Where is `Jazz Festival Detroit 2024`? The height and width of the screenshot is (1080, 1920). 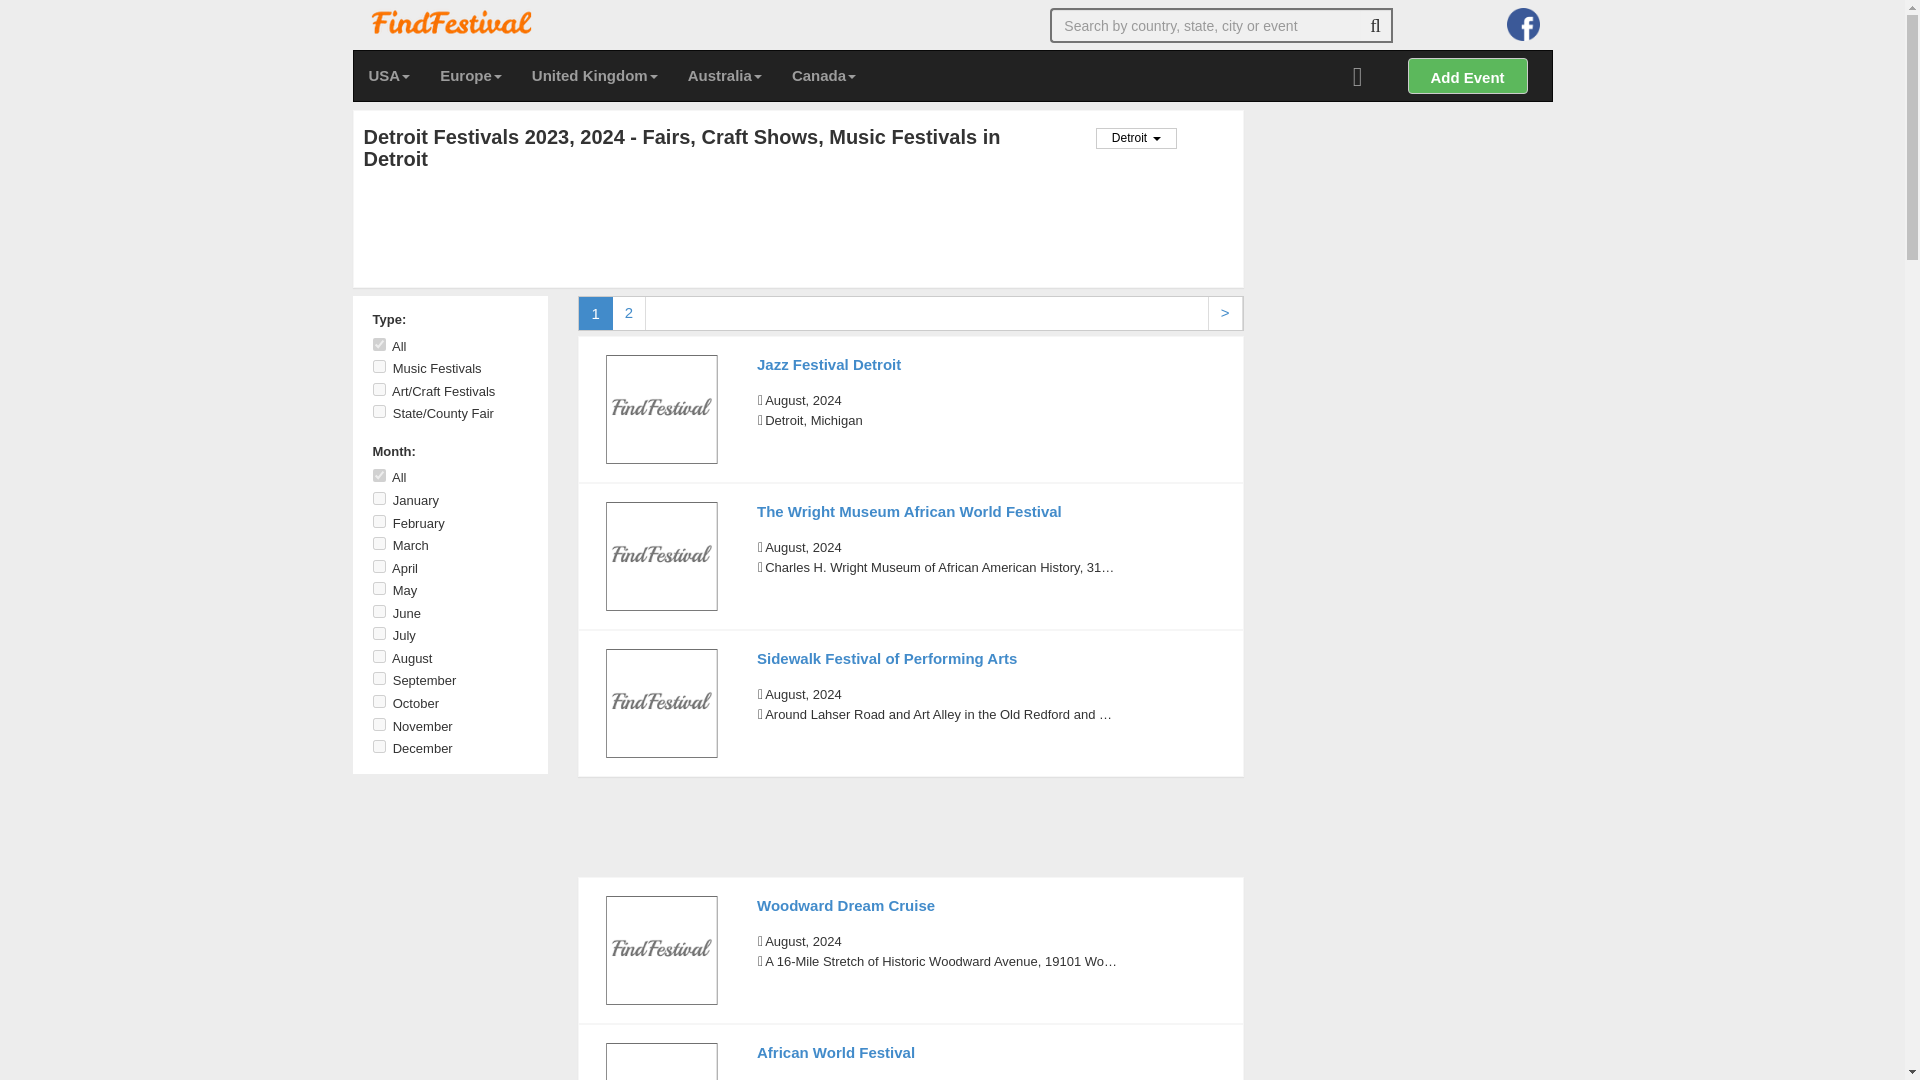
Jazz Festival Detroit 2024 is located at coordinates (661, 409).